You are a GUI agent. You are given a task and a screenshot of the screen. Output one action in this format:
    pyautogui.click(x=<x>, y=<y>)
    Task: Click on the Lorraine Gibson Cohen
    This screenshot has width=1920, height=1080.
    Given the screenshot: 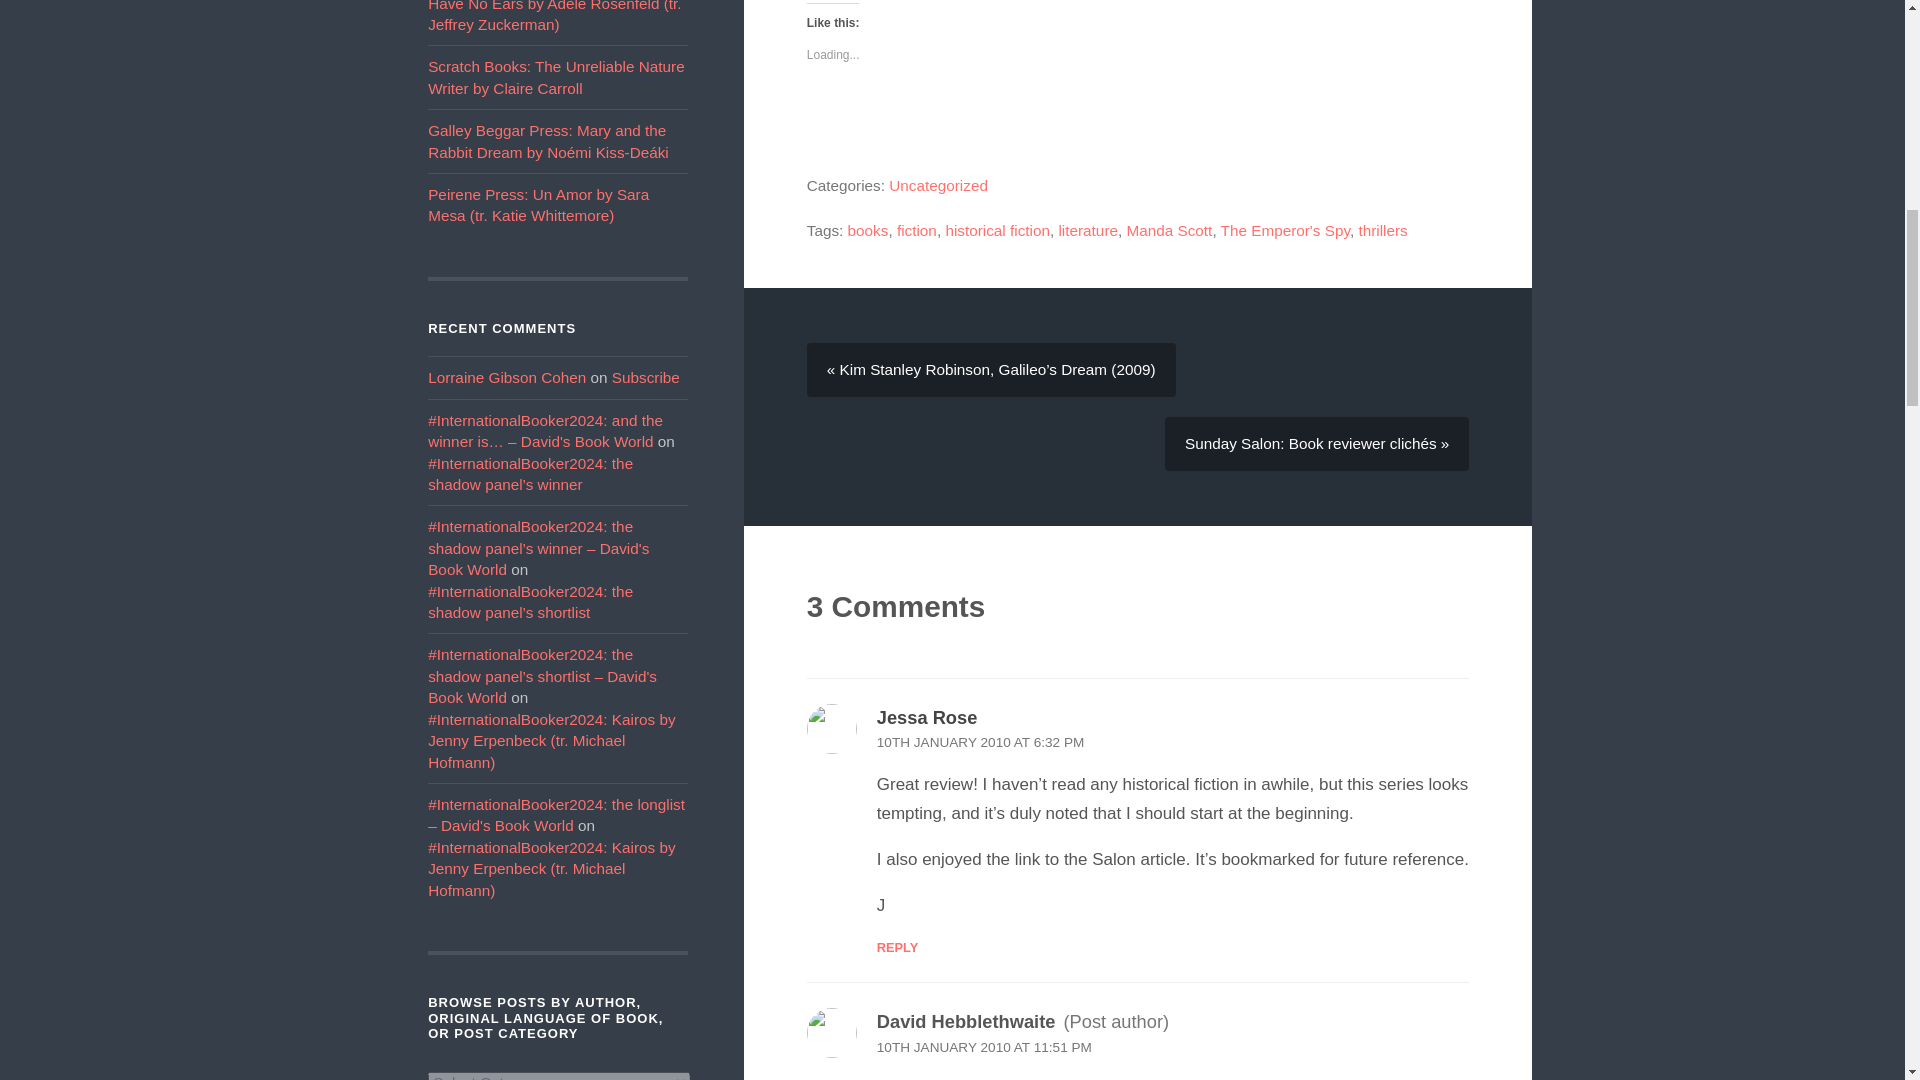 What is the action you would take?
    pyautogui.click(x=506, y=377)
    